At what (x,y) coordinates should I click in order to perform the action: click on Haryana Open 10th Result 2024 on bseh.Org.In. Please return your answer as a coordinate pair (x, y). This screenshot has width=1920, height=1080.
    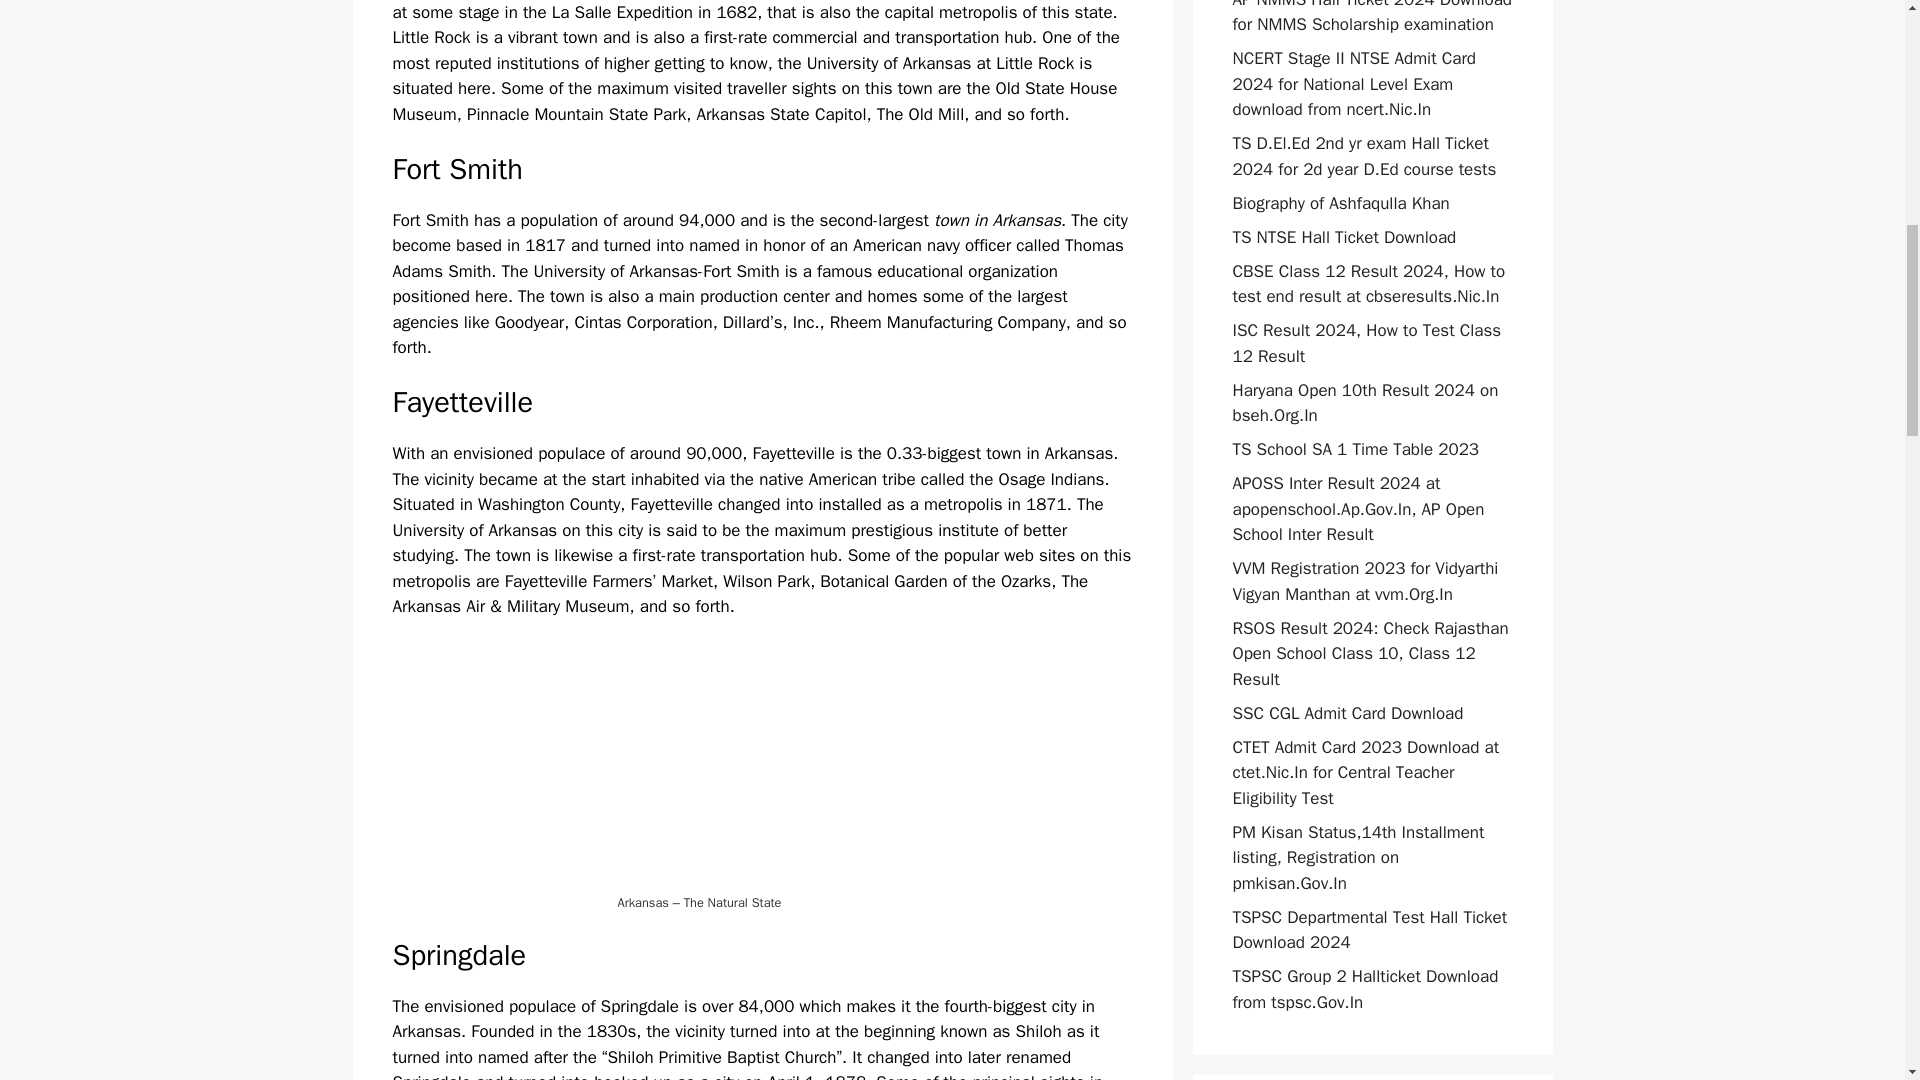
    Looking at the image, I should click on (1364, 403).